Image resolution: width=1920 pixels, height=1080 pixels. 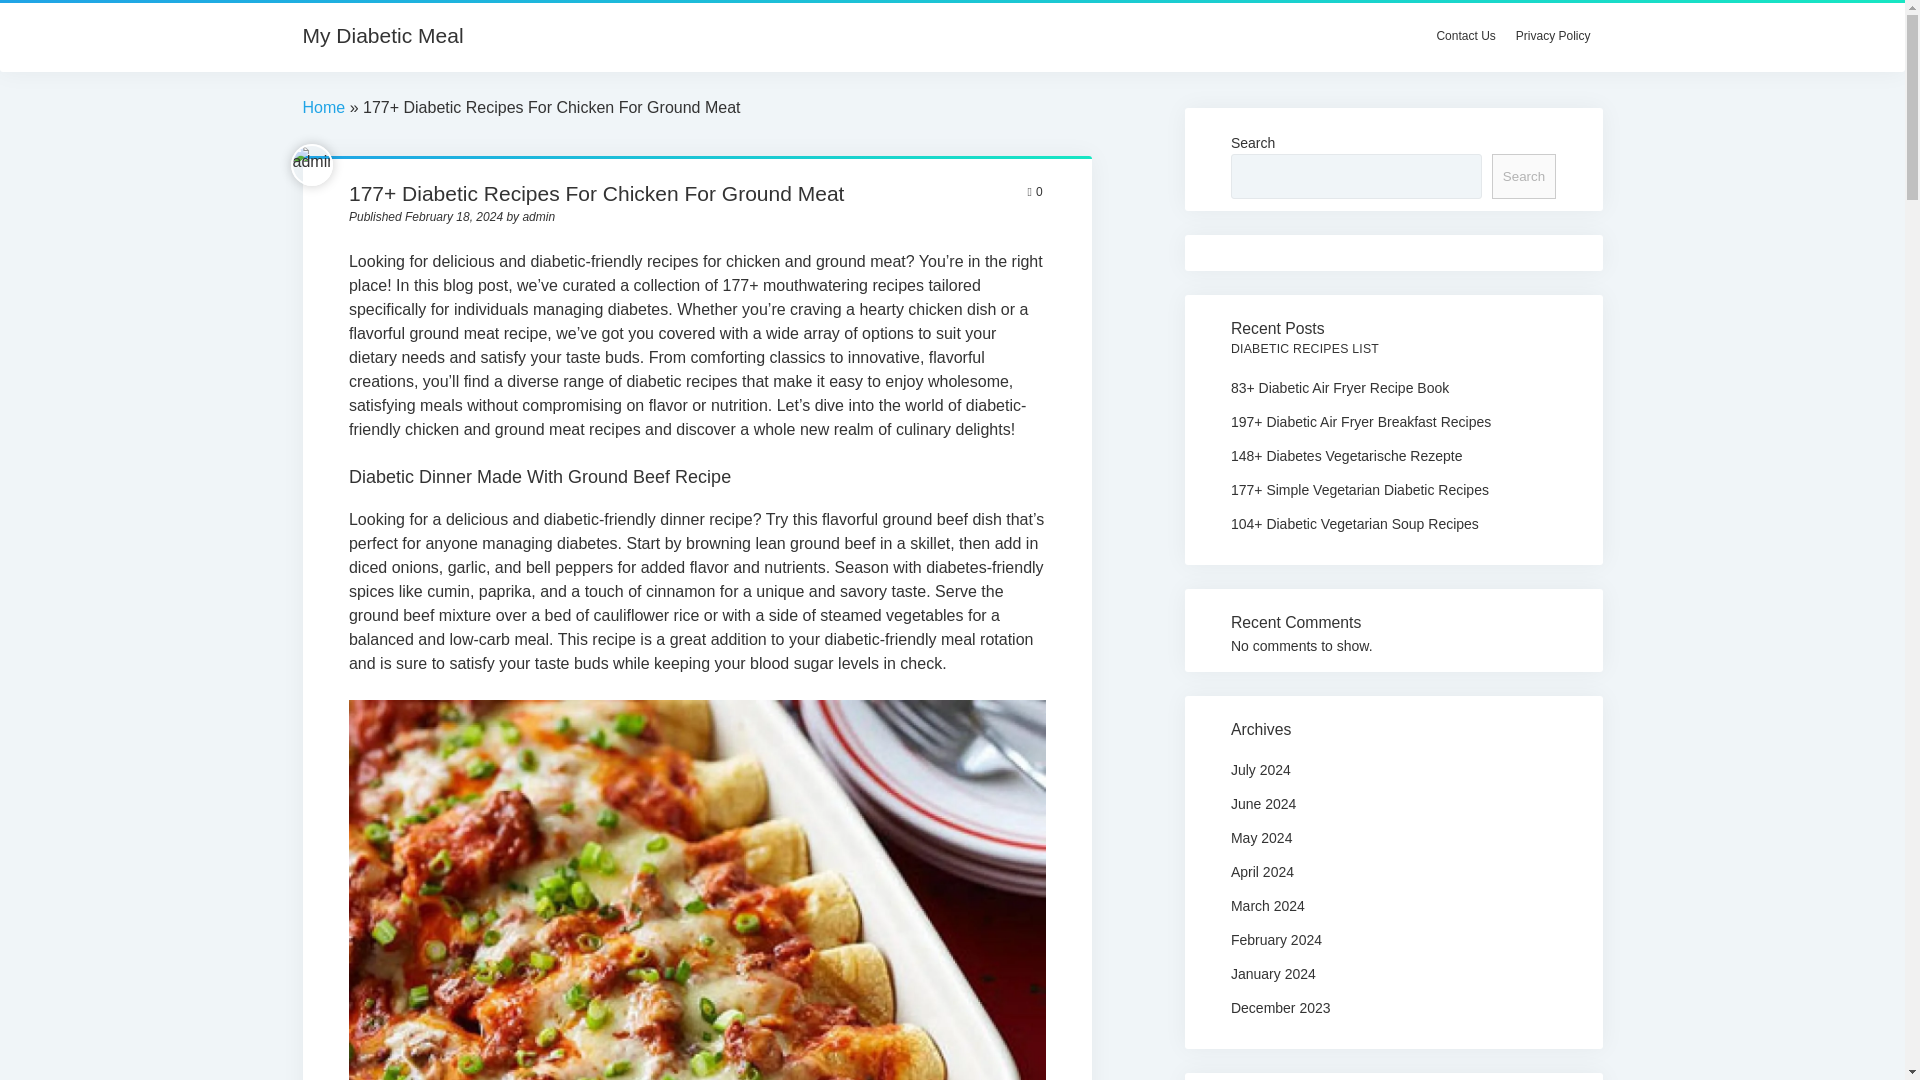 What do you see at coordinates (323, 107) in the screenshot?
I see `Home` at bounding box center [323, 107].